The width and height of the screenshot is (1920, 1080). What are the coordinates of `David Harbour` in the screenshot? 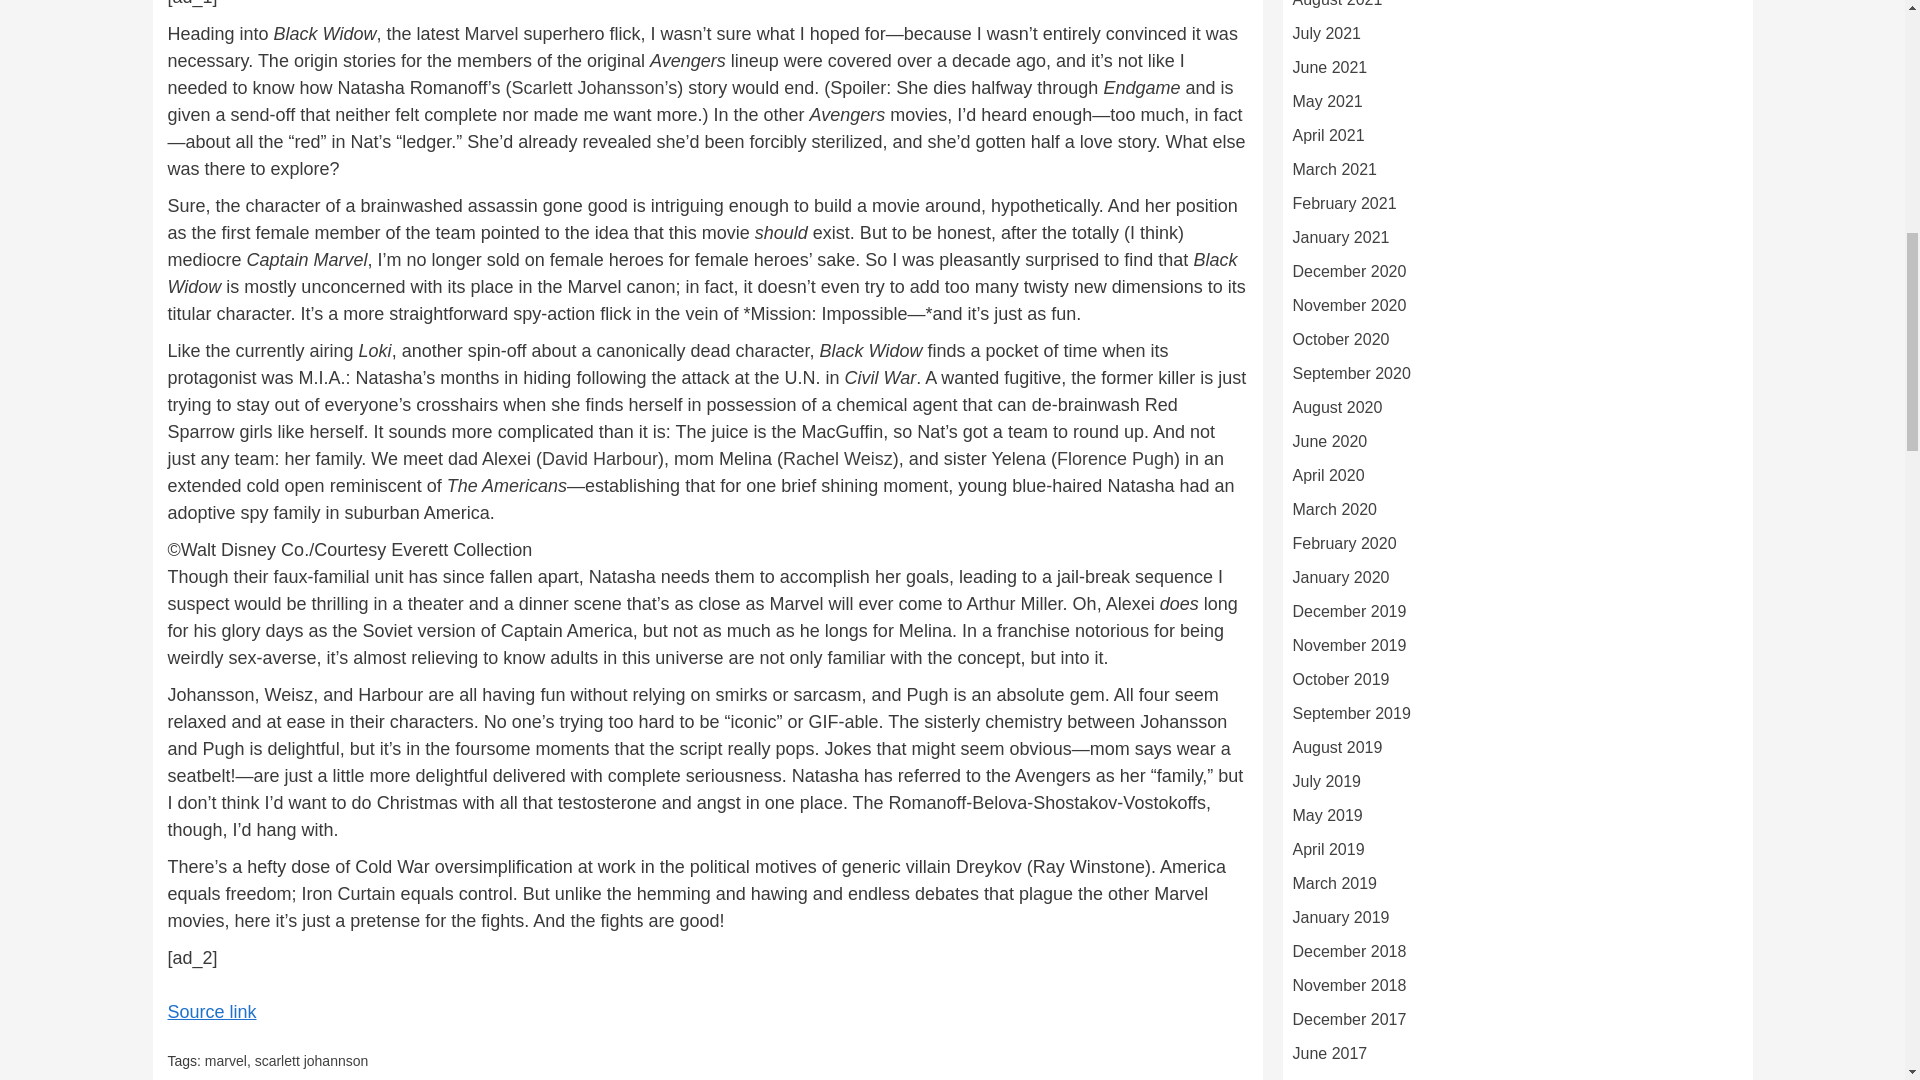 It's located at (600, 458).